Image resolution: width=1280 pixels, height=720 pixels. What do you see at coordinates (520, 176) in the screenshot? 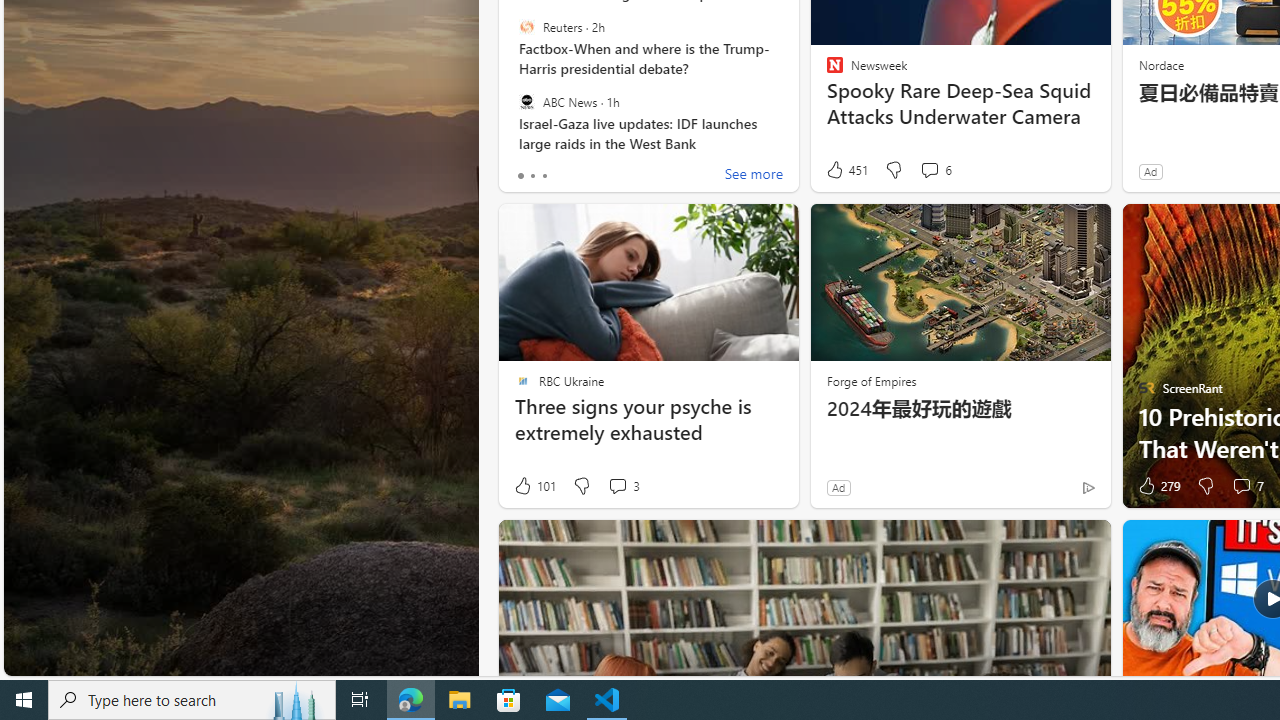
I see `tab-0` at bounding box center [520, 176].